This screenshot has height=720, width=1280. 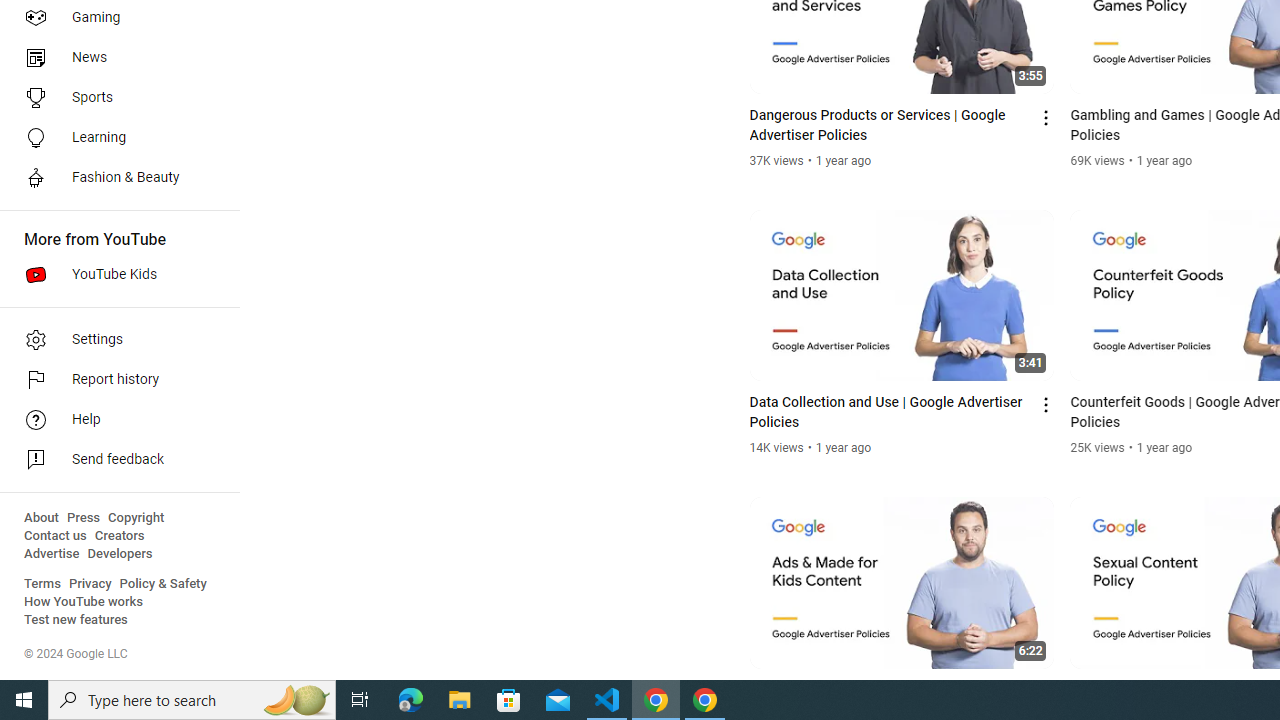 What do you see at coordinates (84, 518) in the screenshot?
I see `Press` at bounding box center [84, 518].